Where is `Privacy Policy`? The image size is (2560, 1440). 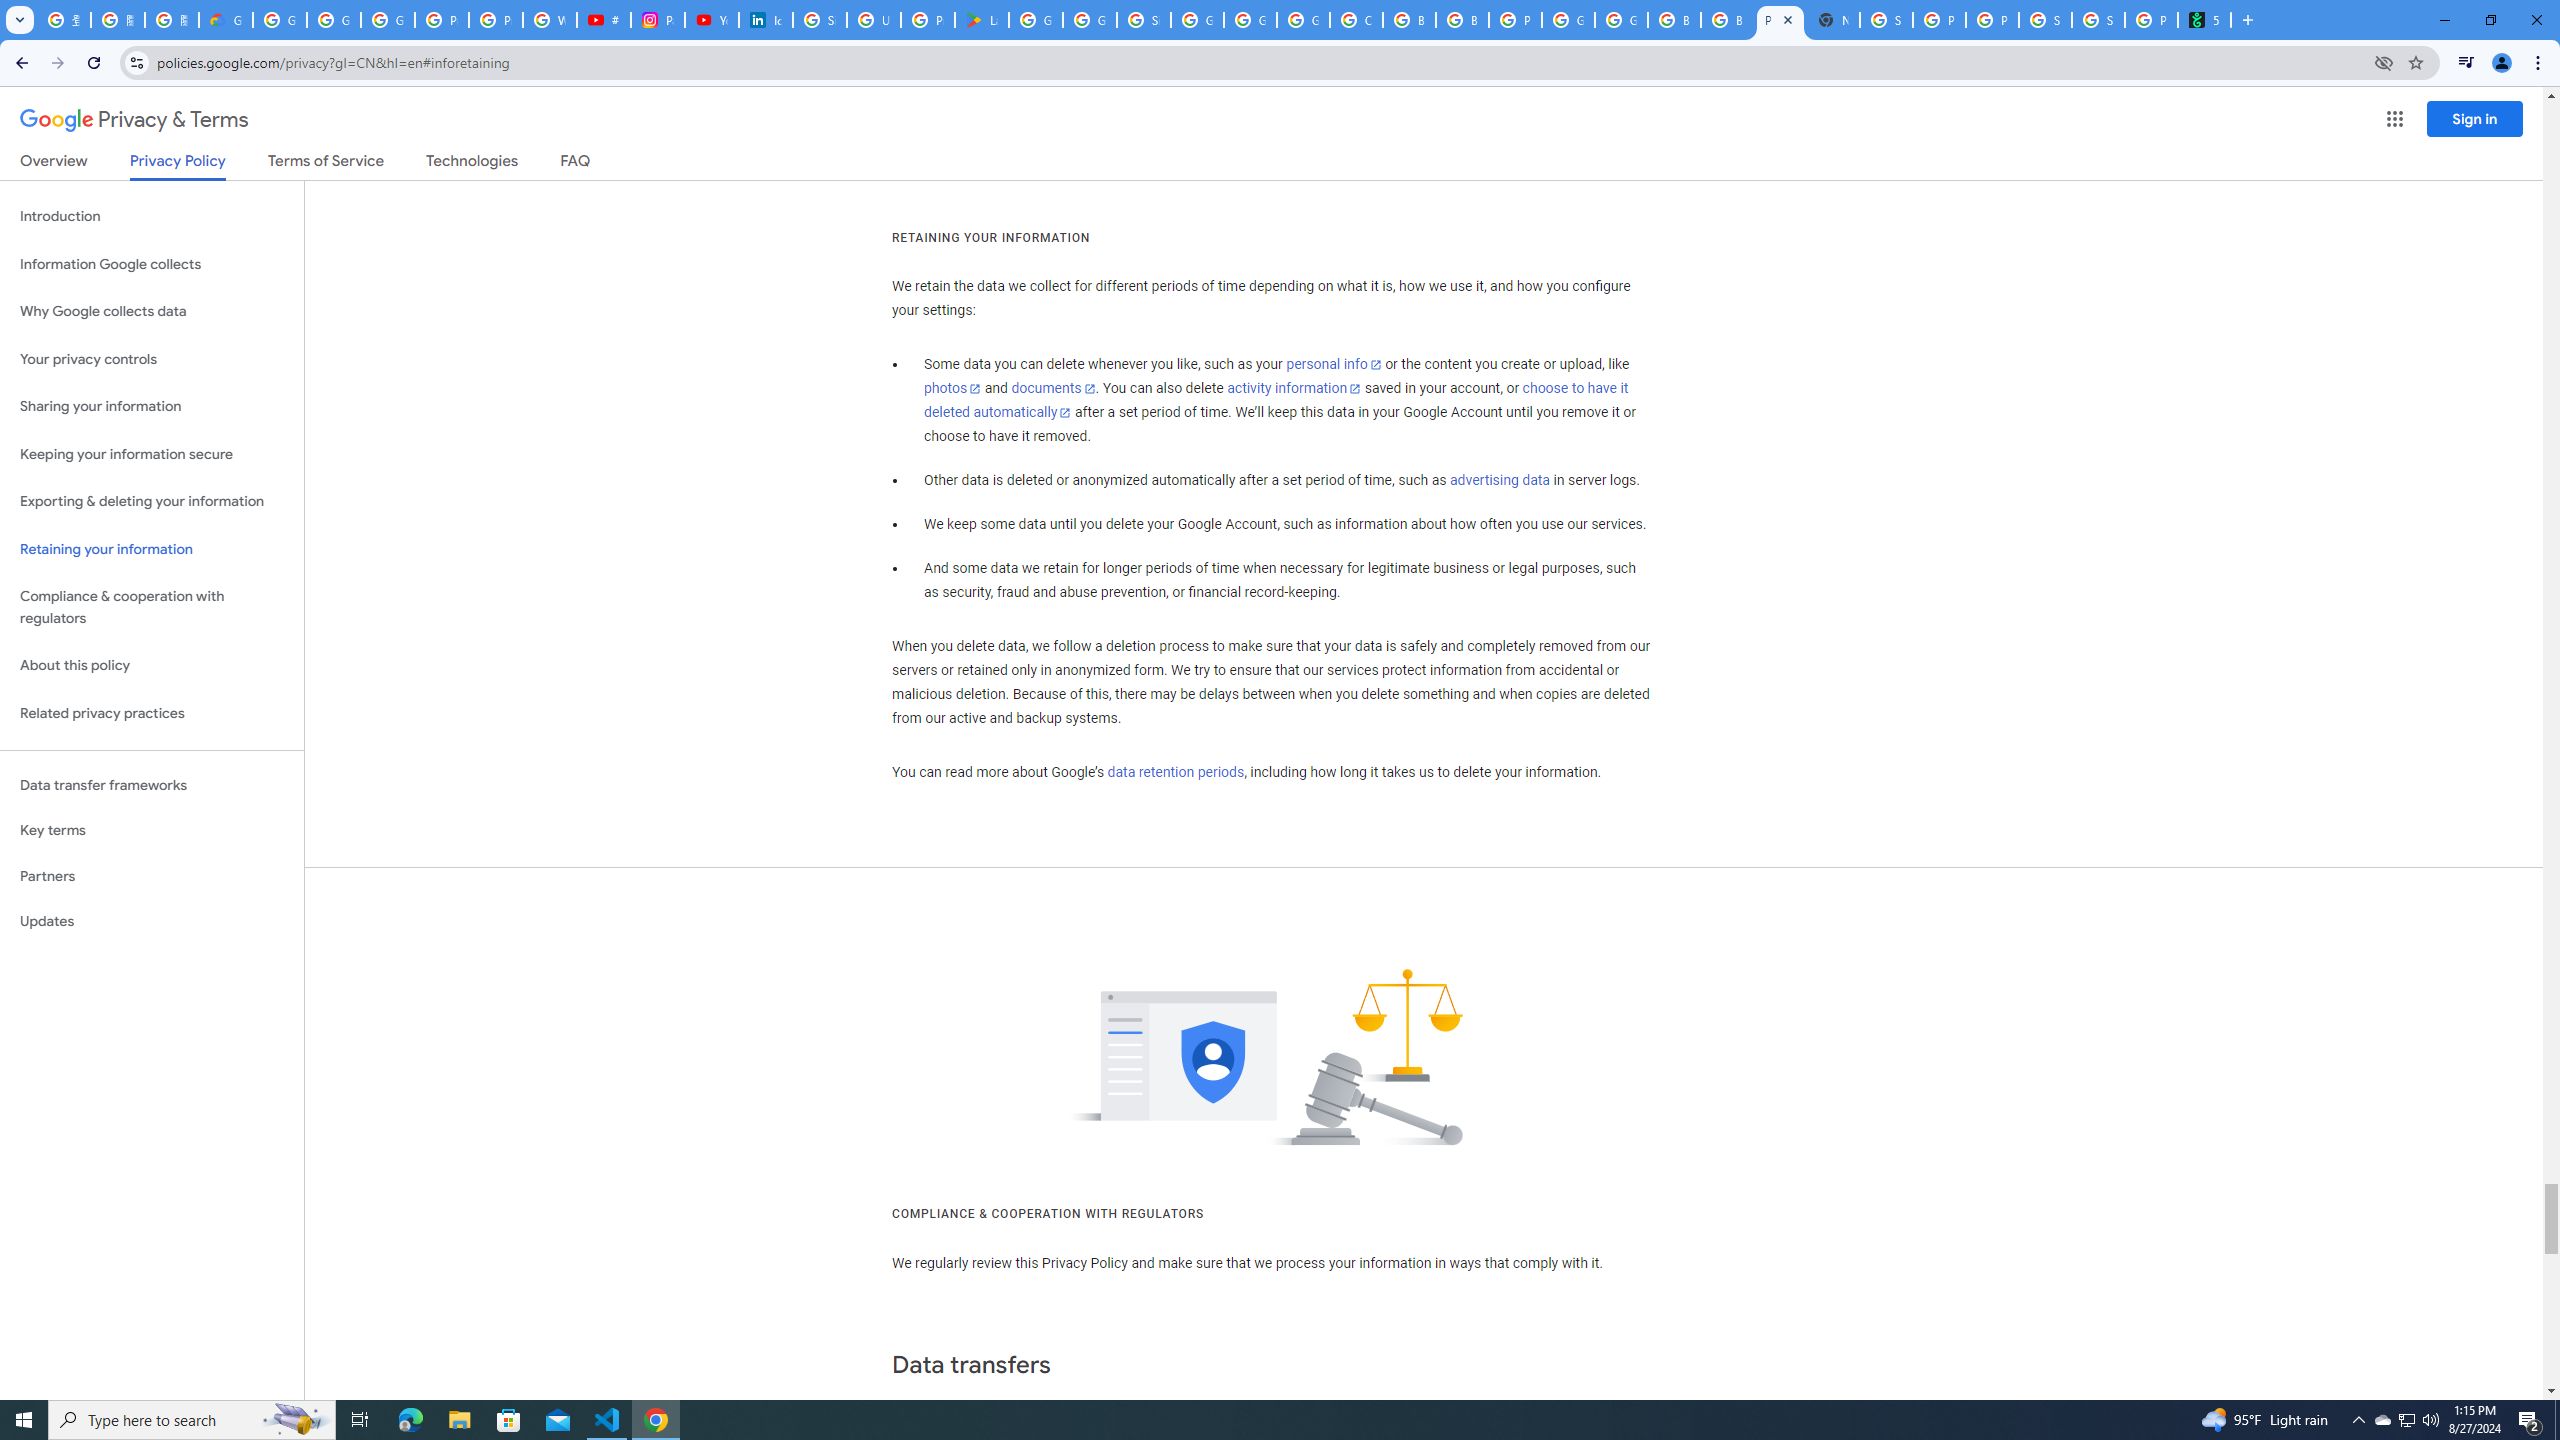 Privacy Policy is located at coordinates (176, 166).